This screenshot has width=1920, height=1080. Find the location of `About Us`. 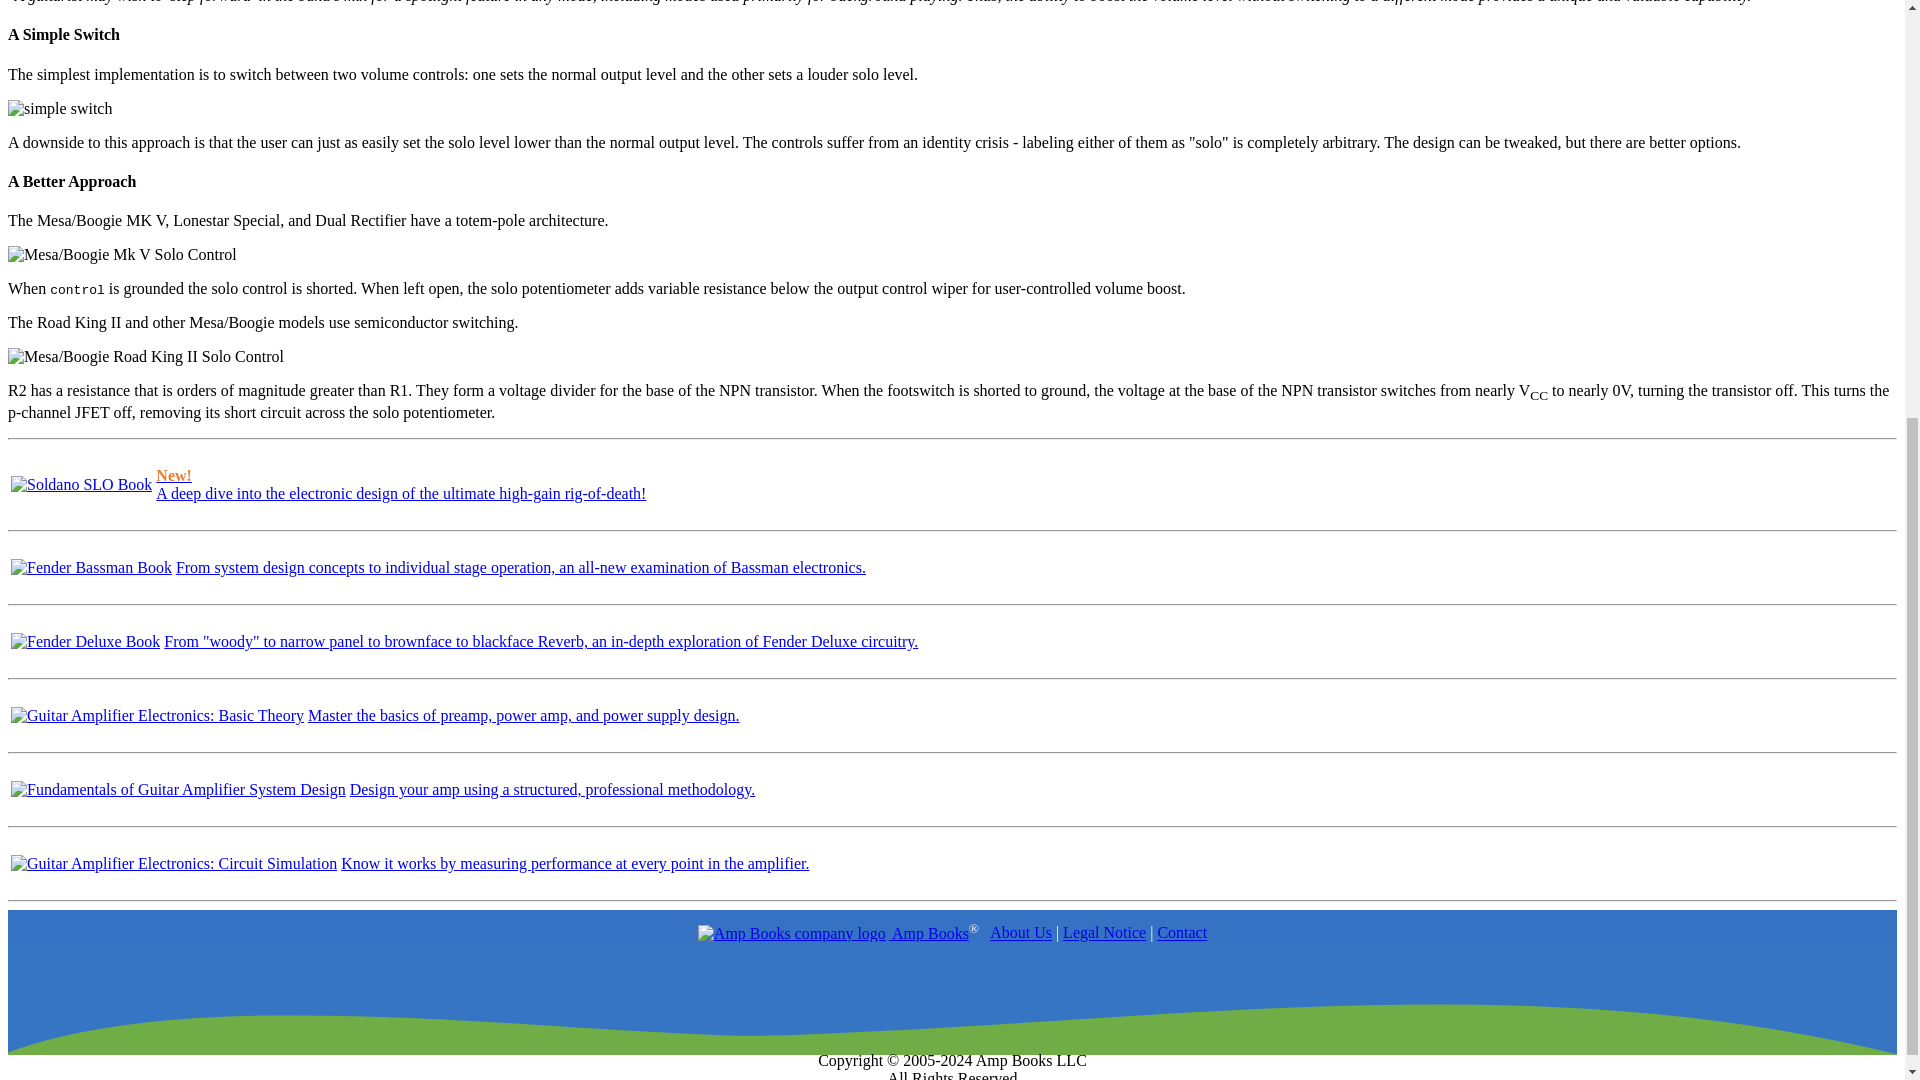

About Us is located at coordinates (1021, 932).